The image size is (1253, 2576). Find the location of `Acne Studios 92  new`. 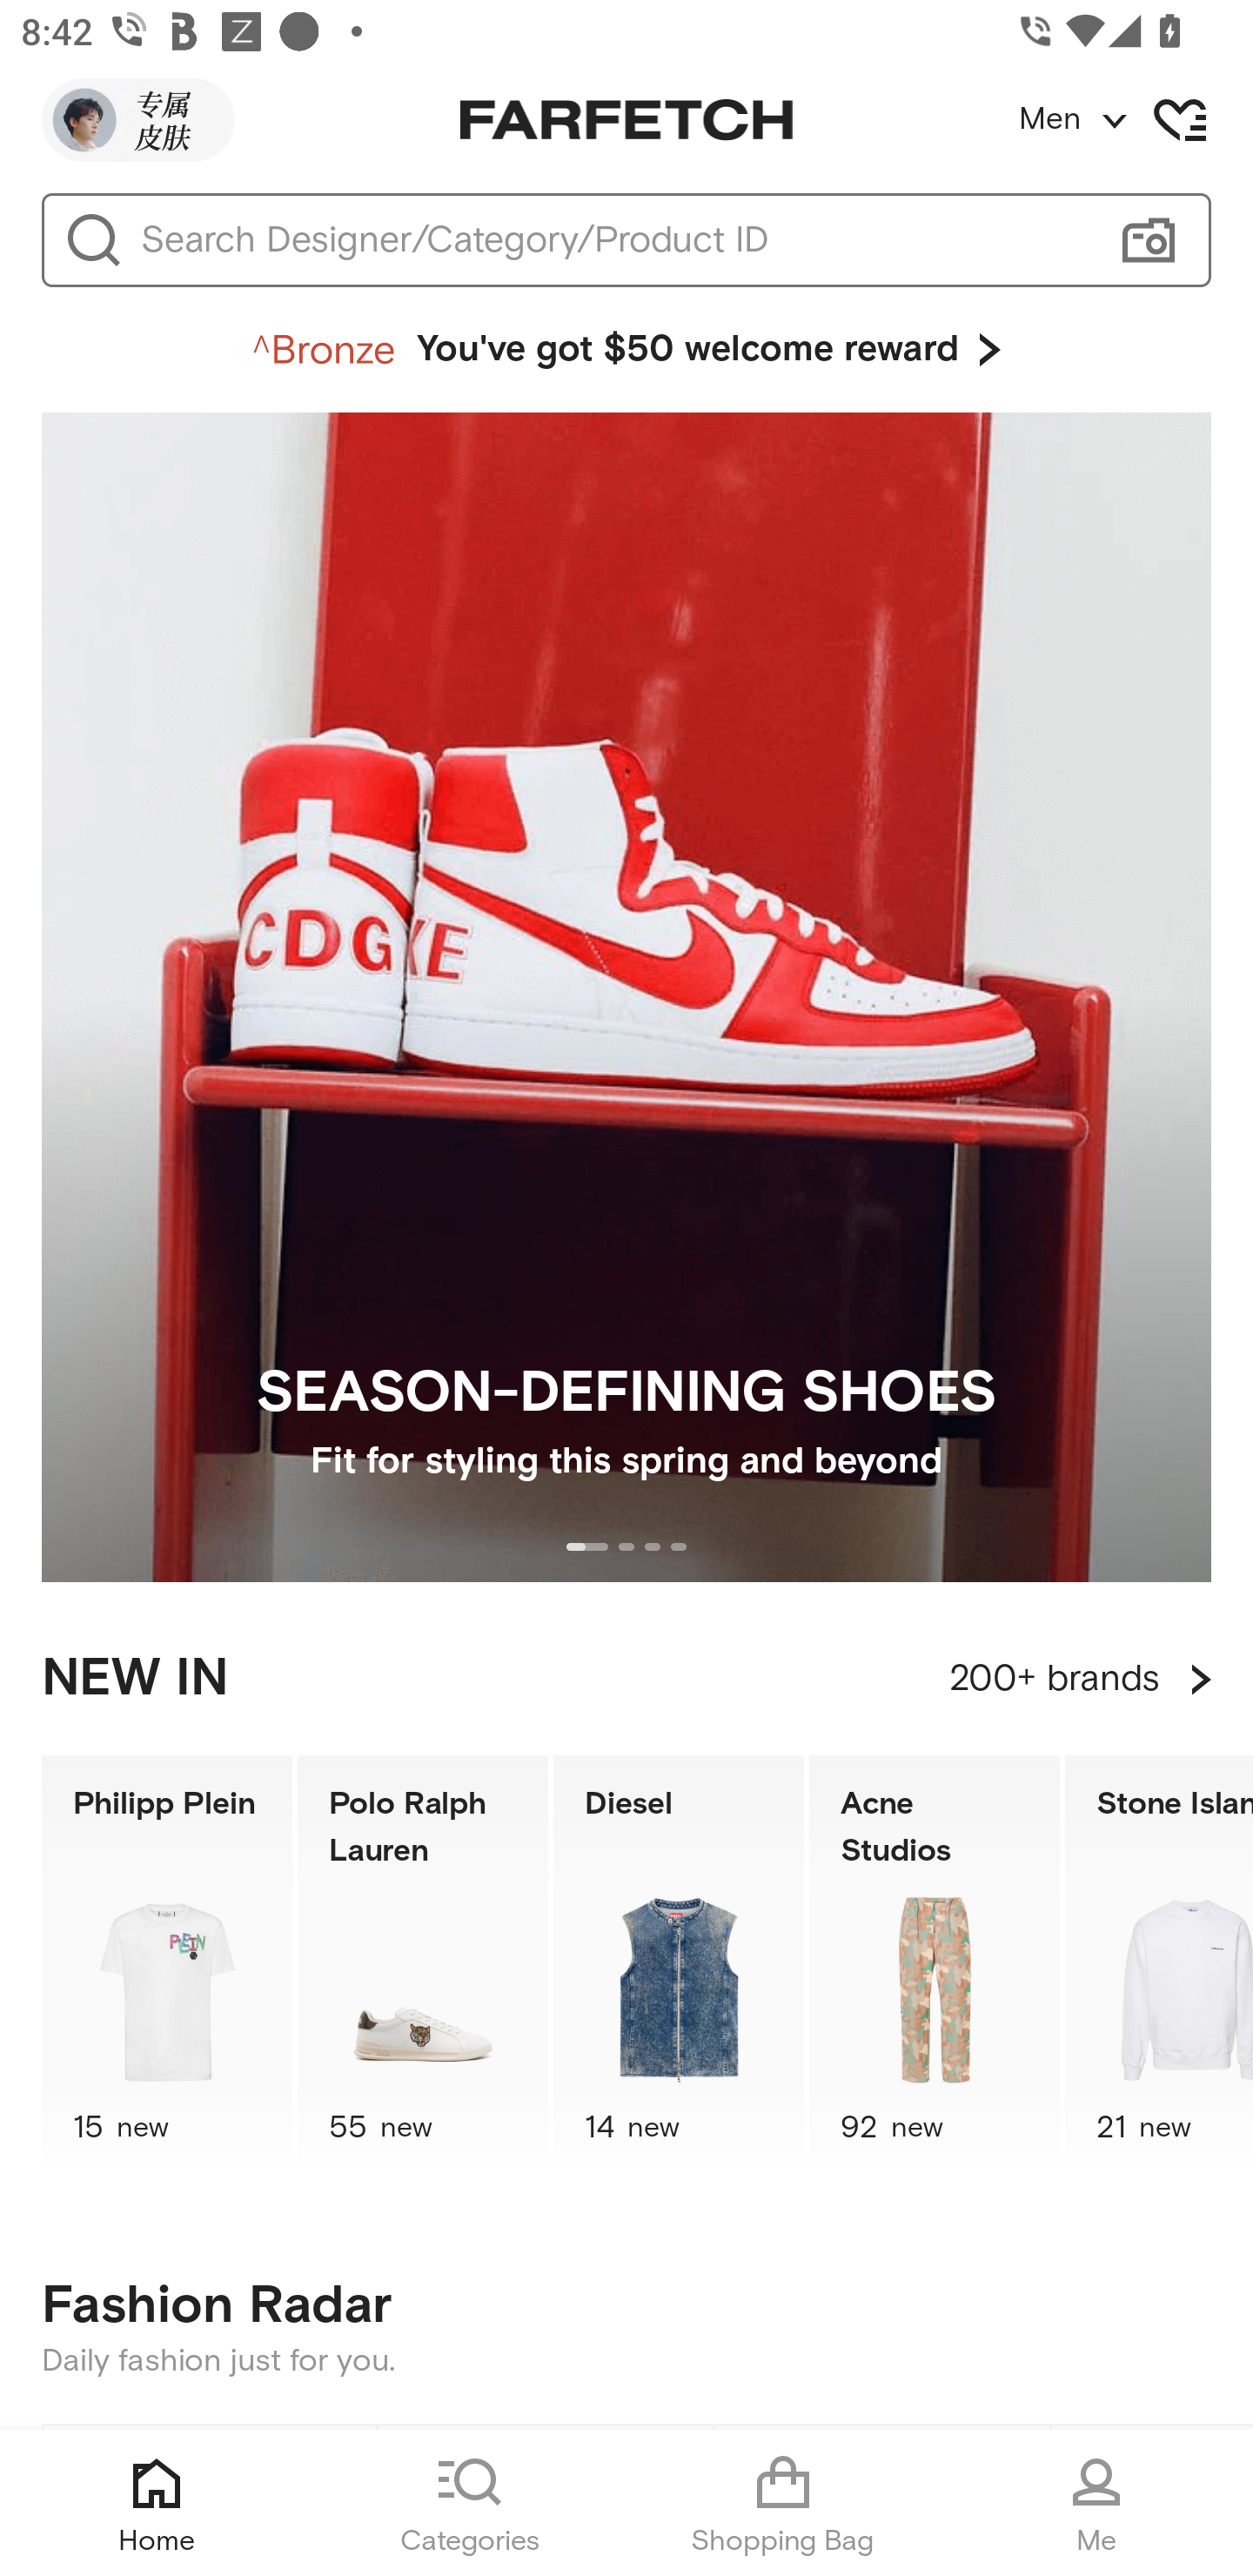

Acne Studios 92  new is located at coordinates (935, 1967).